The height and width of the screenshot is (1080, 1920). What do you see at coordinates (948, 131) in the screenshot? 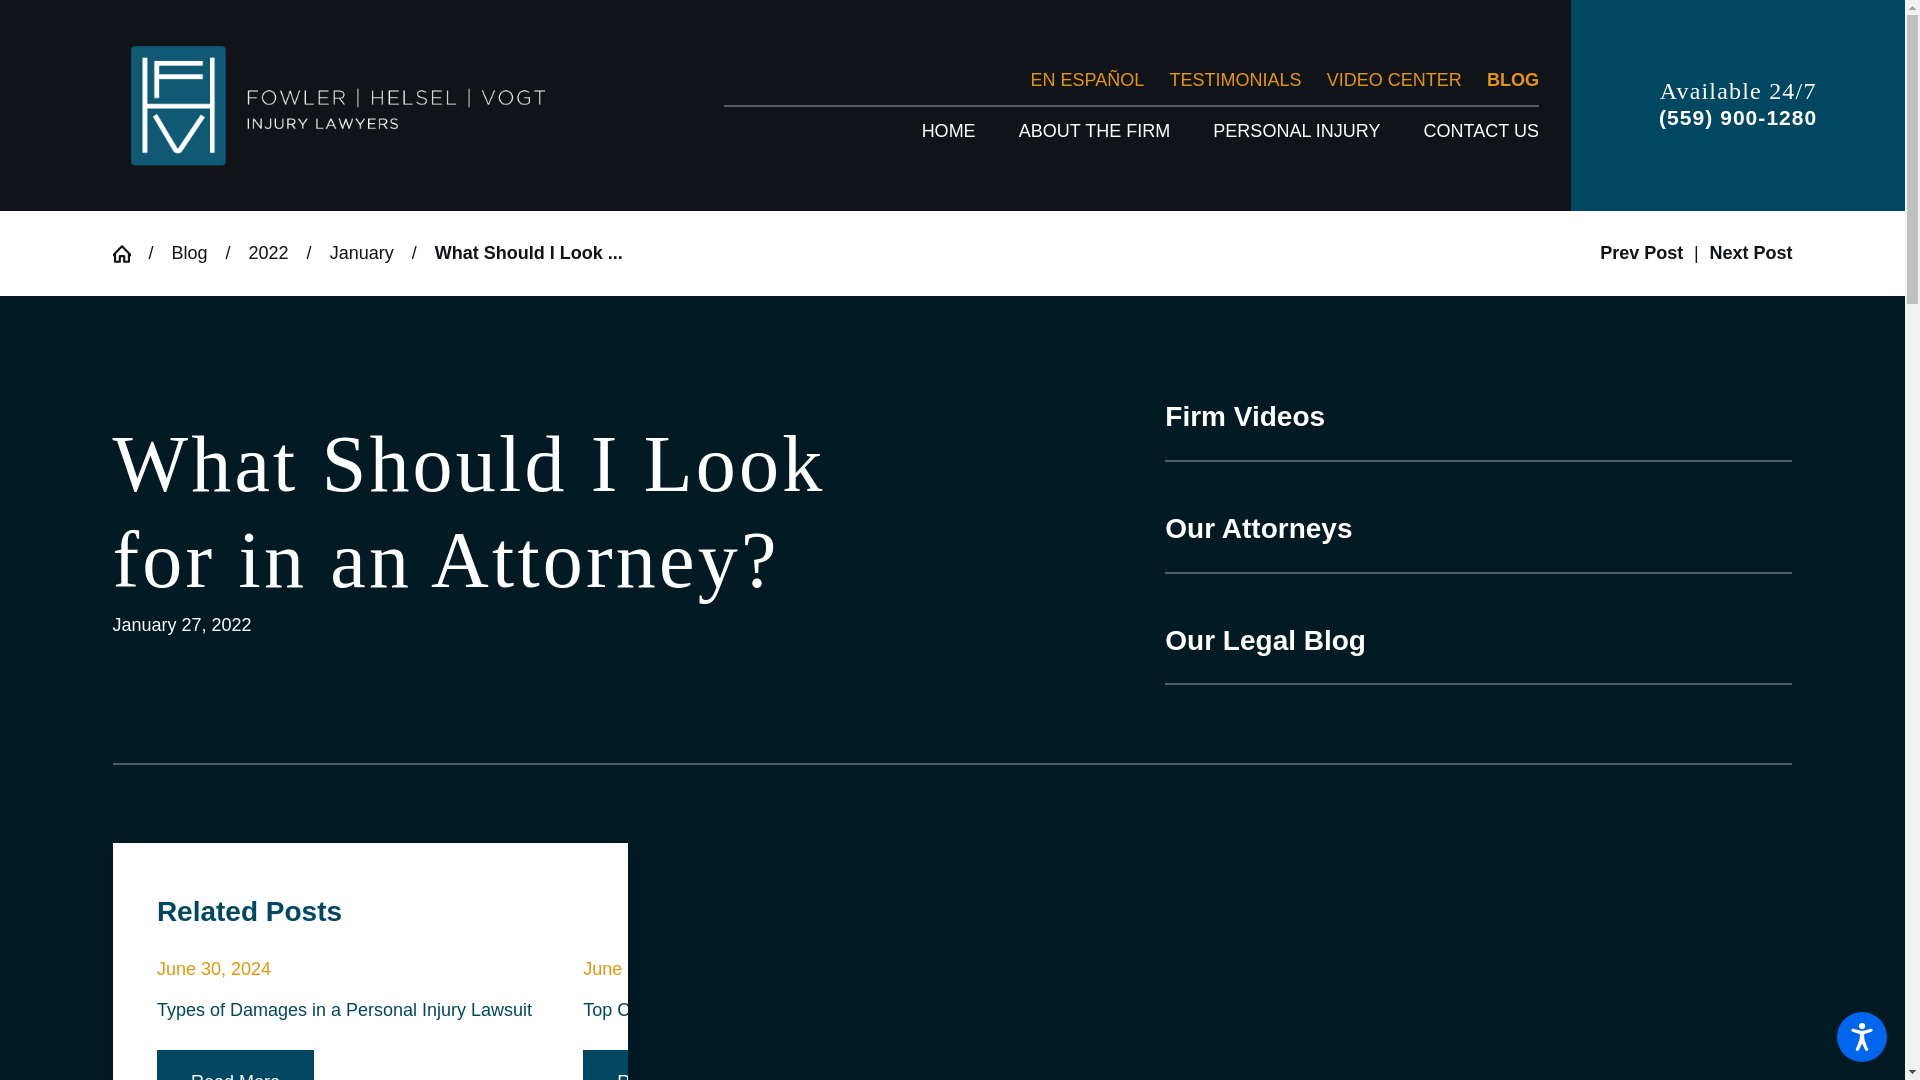
I see `HOME` at bounding box center [948, 131].